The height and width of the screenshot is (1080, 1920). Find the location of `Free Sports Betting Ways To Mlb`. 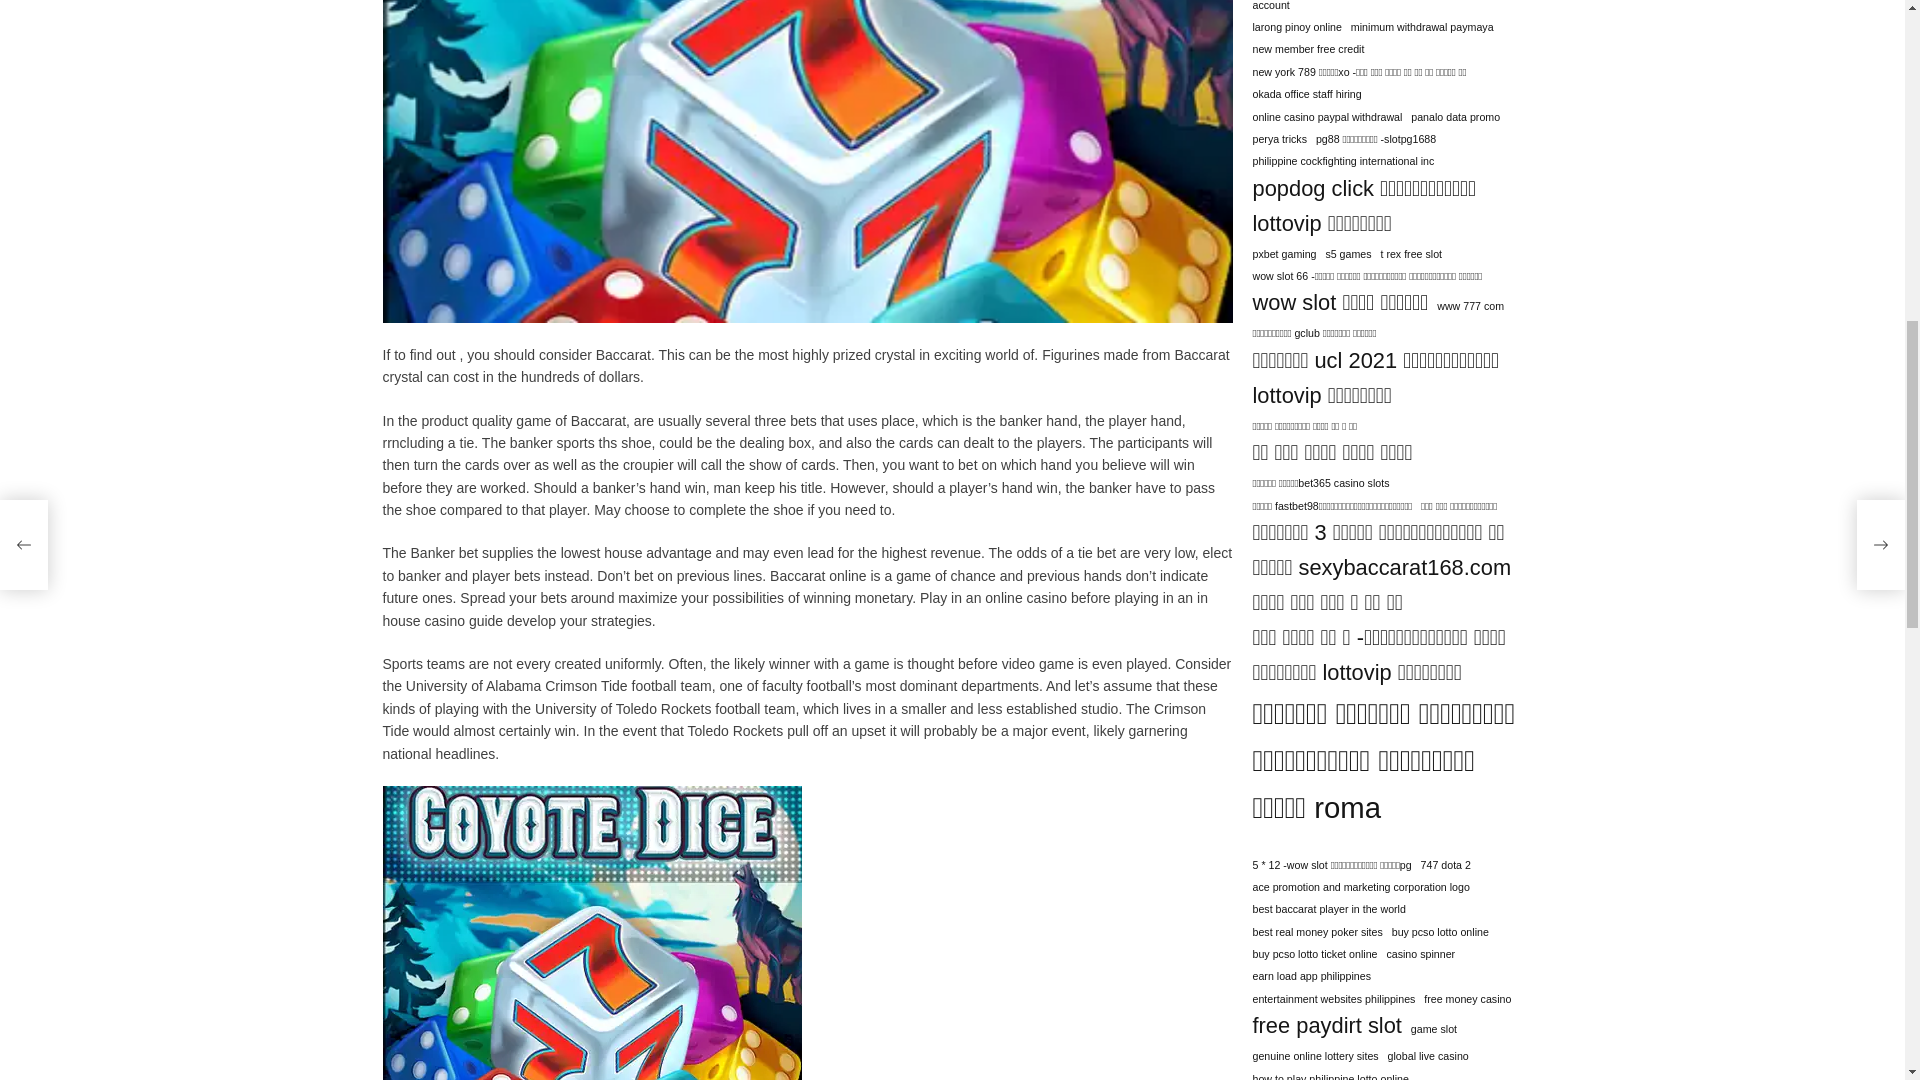

Free Sports Betting Ways To Mlb is located at coordinates (591, 826).